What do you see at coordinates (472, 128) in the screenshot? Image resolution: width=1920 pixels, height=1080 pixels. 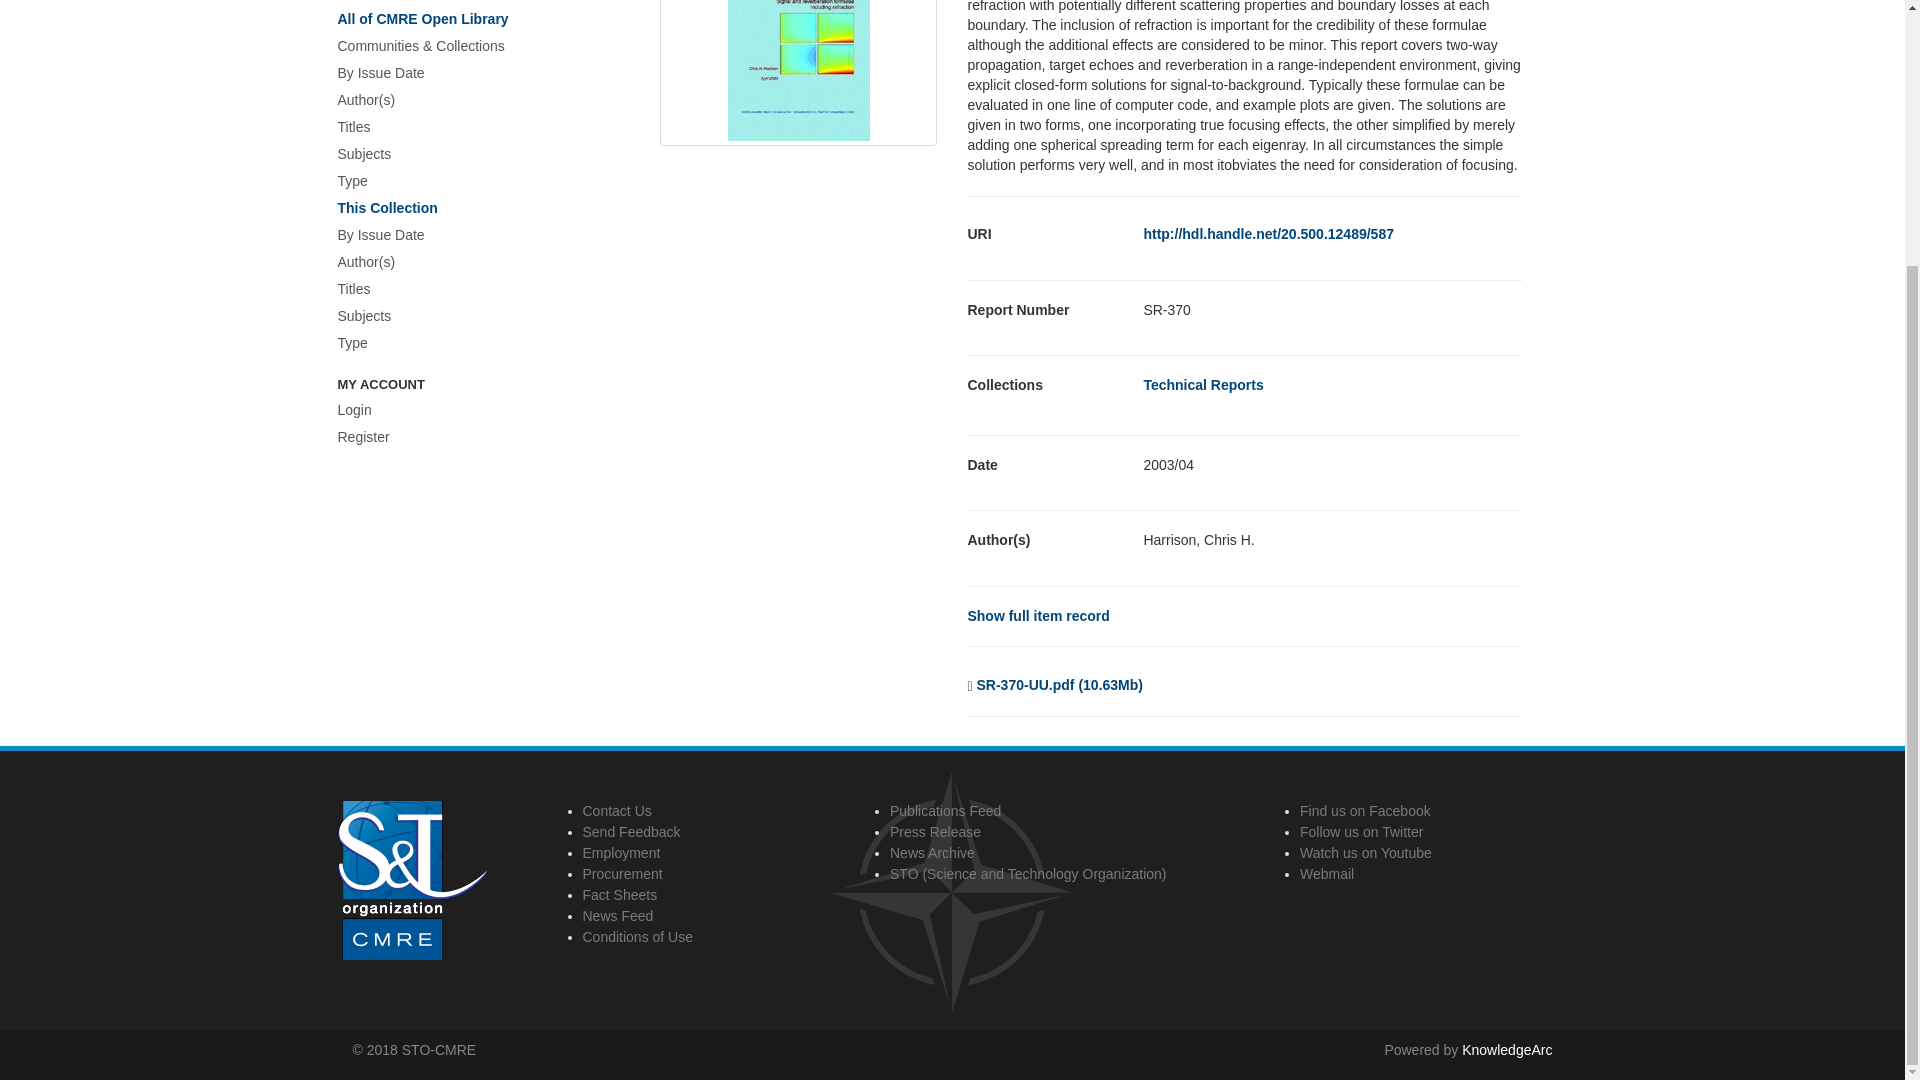 I see `Titles` at bounding box center [472, 128].